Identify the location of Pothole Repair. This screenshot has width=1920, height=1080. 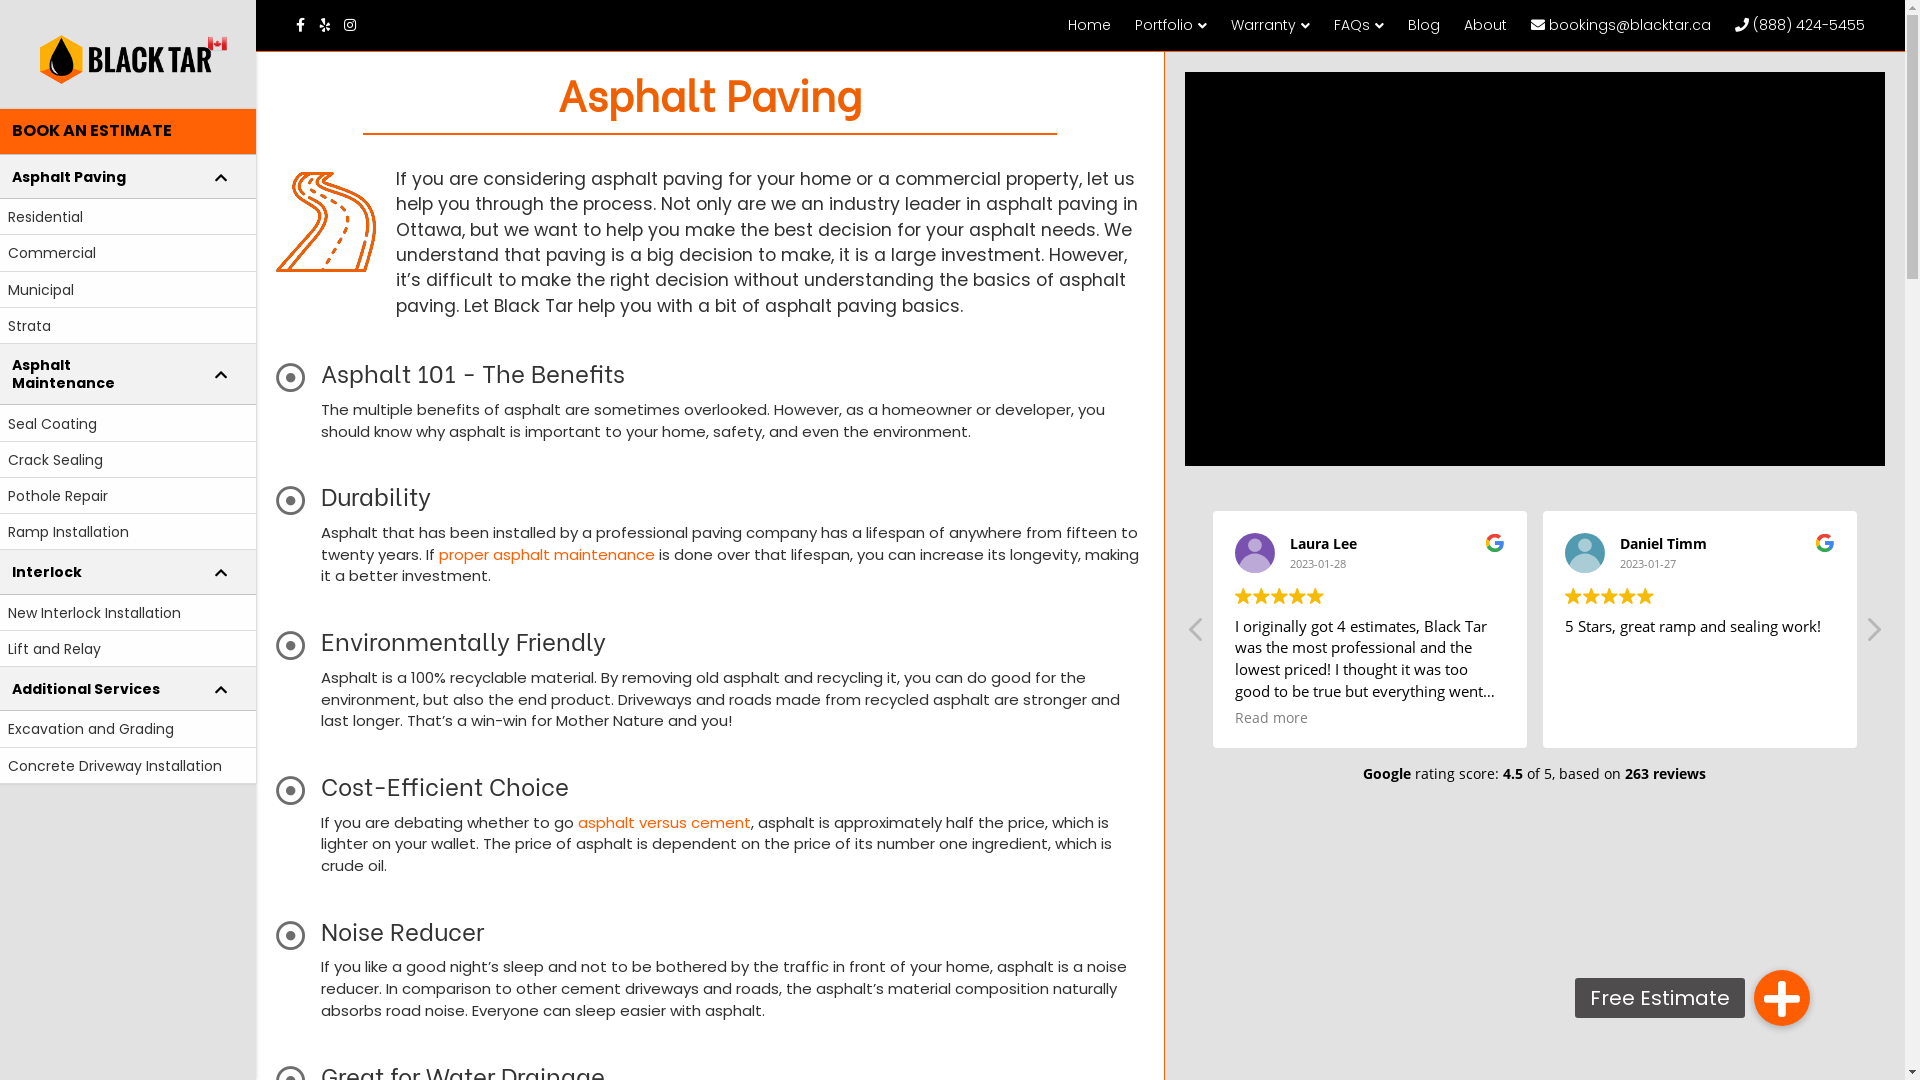
(128, 496).